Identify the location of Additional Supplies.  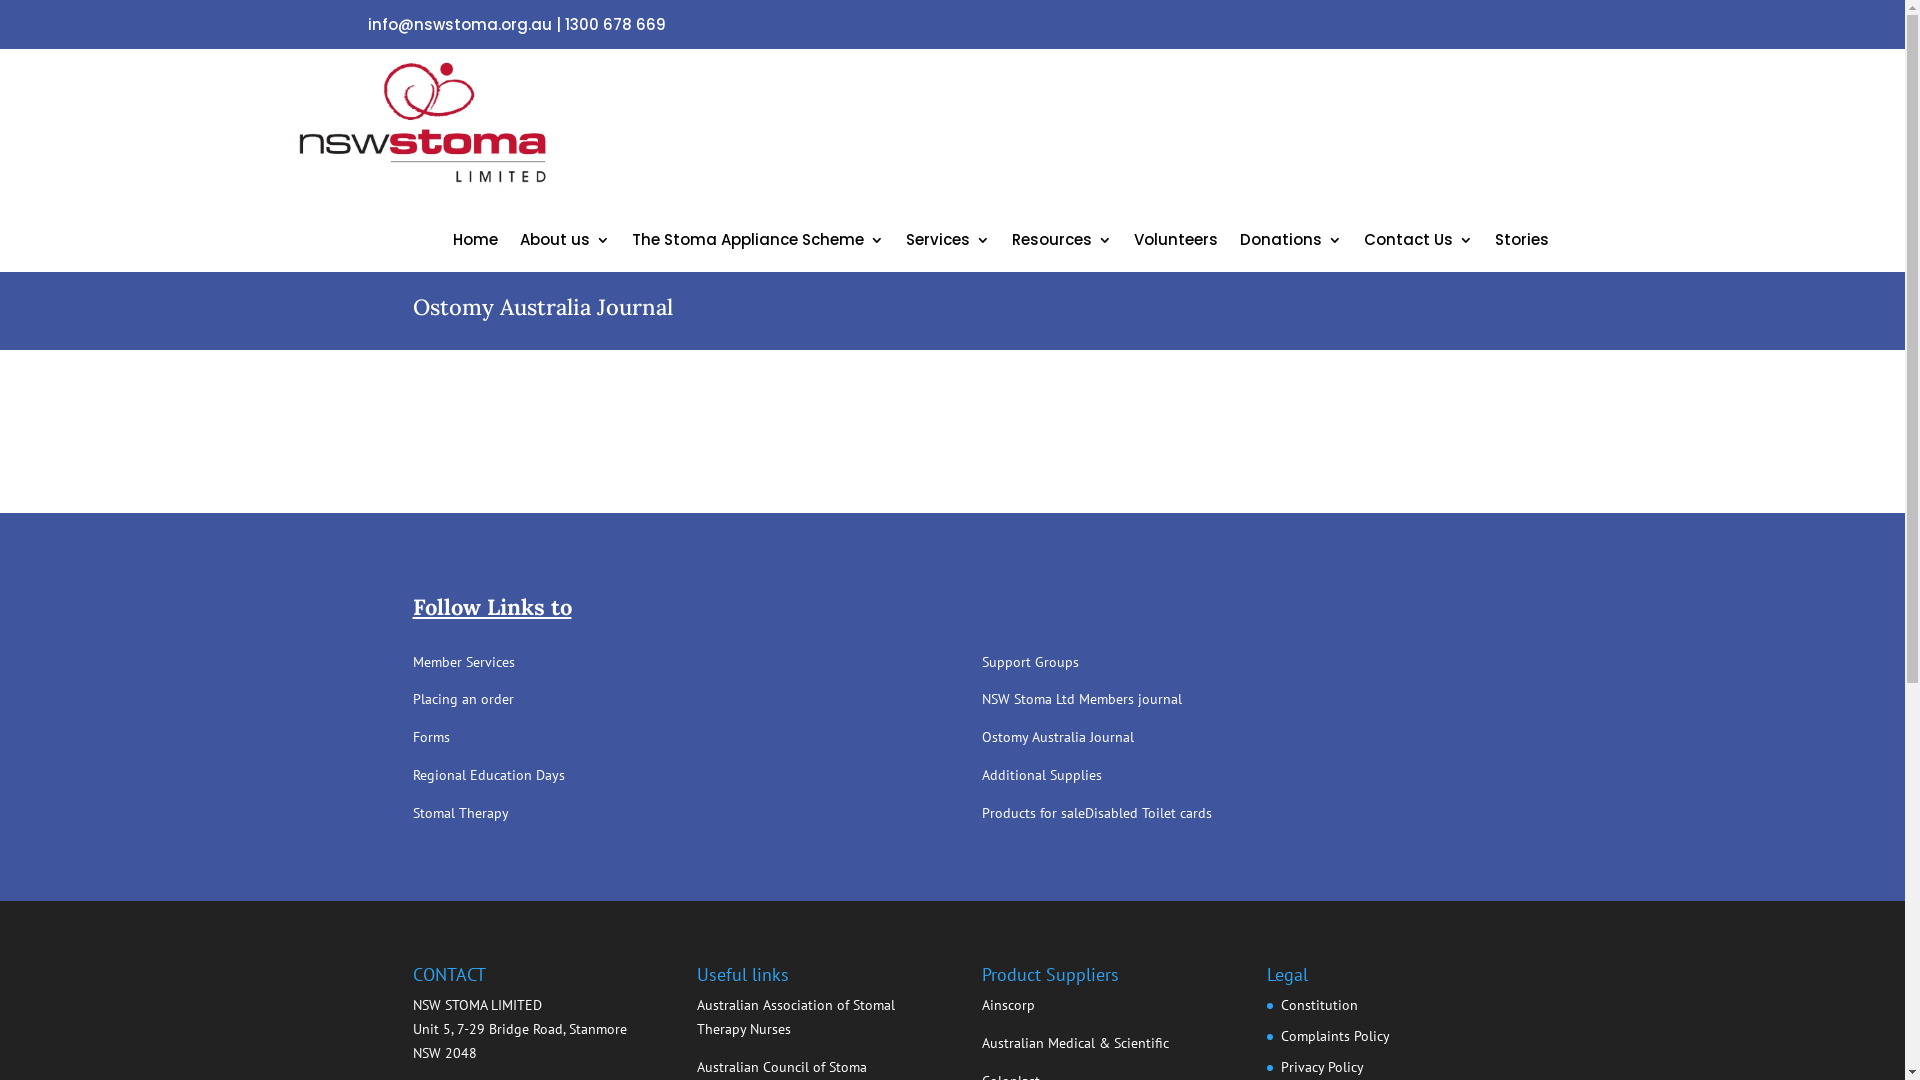
(1042, 775).